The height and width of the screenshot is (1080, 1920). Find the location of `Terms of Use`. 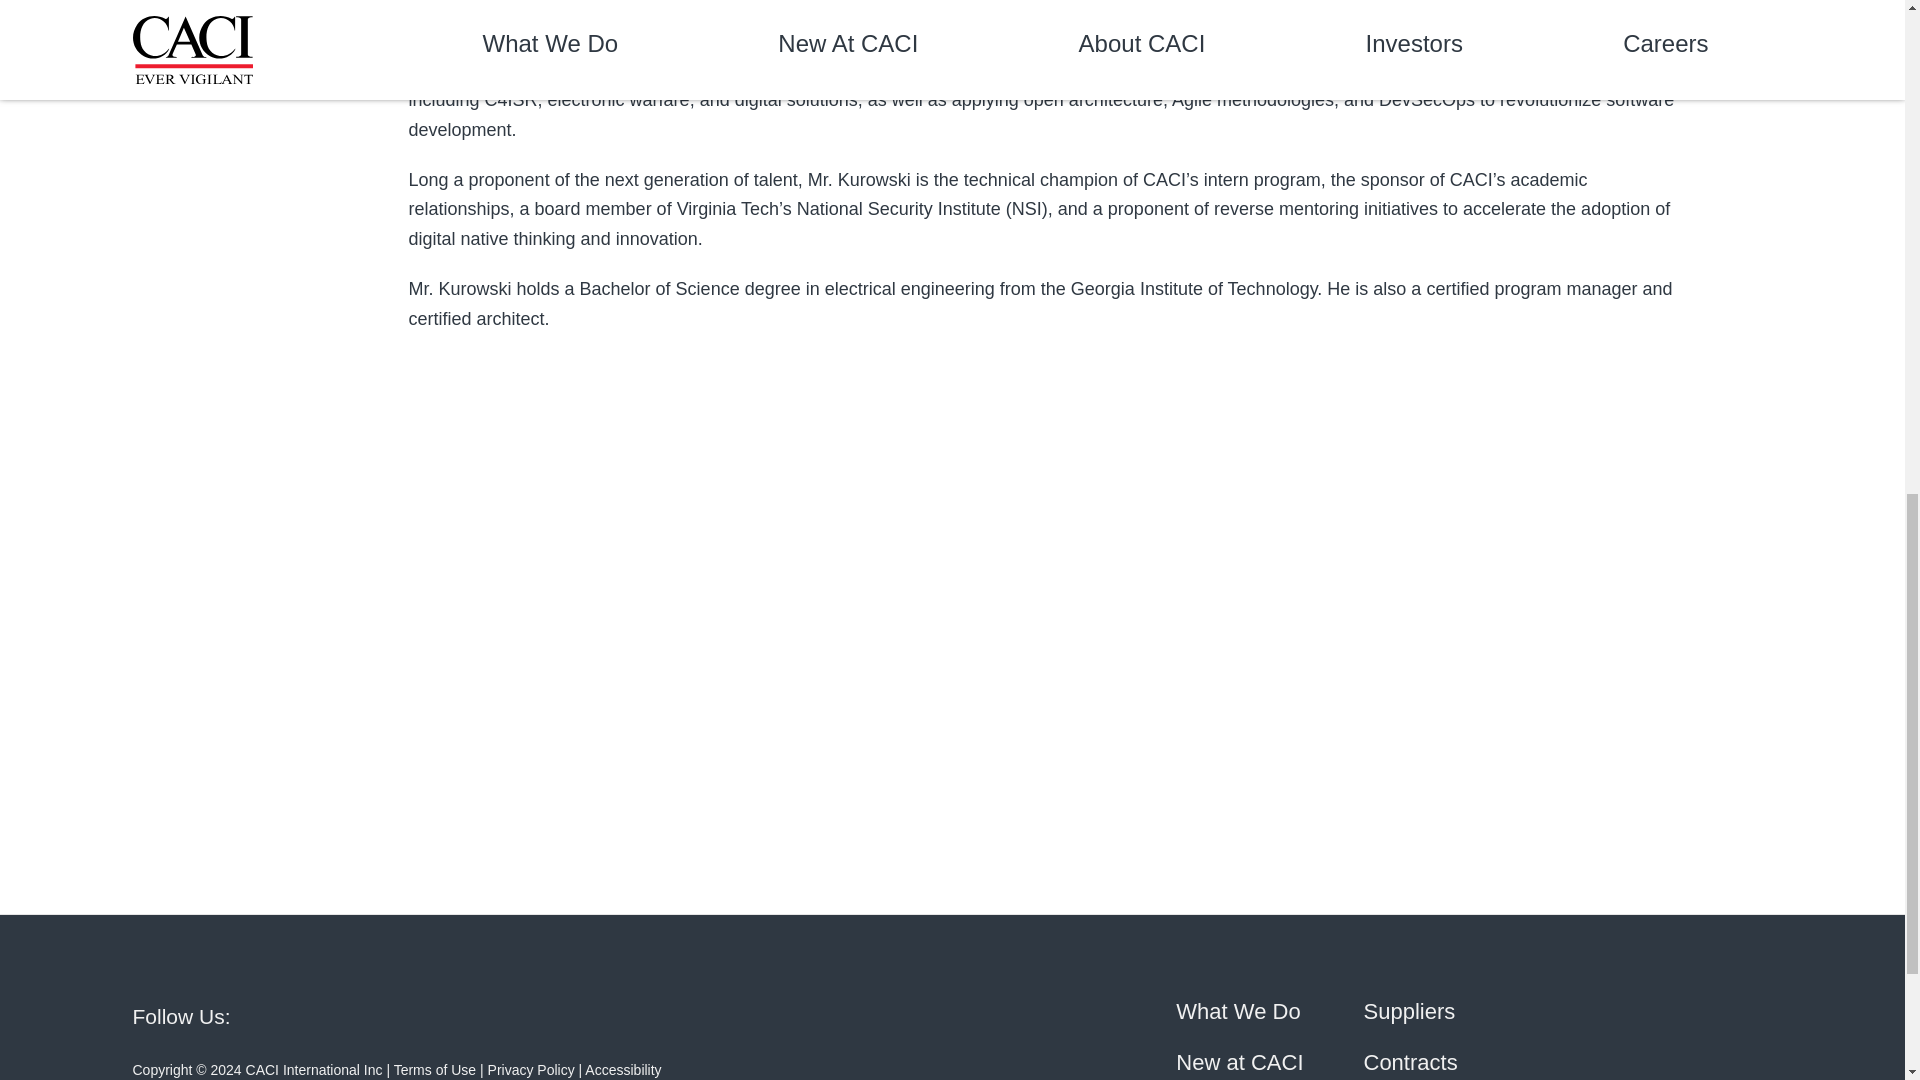

Terms of Use is located at coordinates (434, 1069).